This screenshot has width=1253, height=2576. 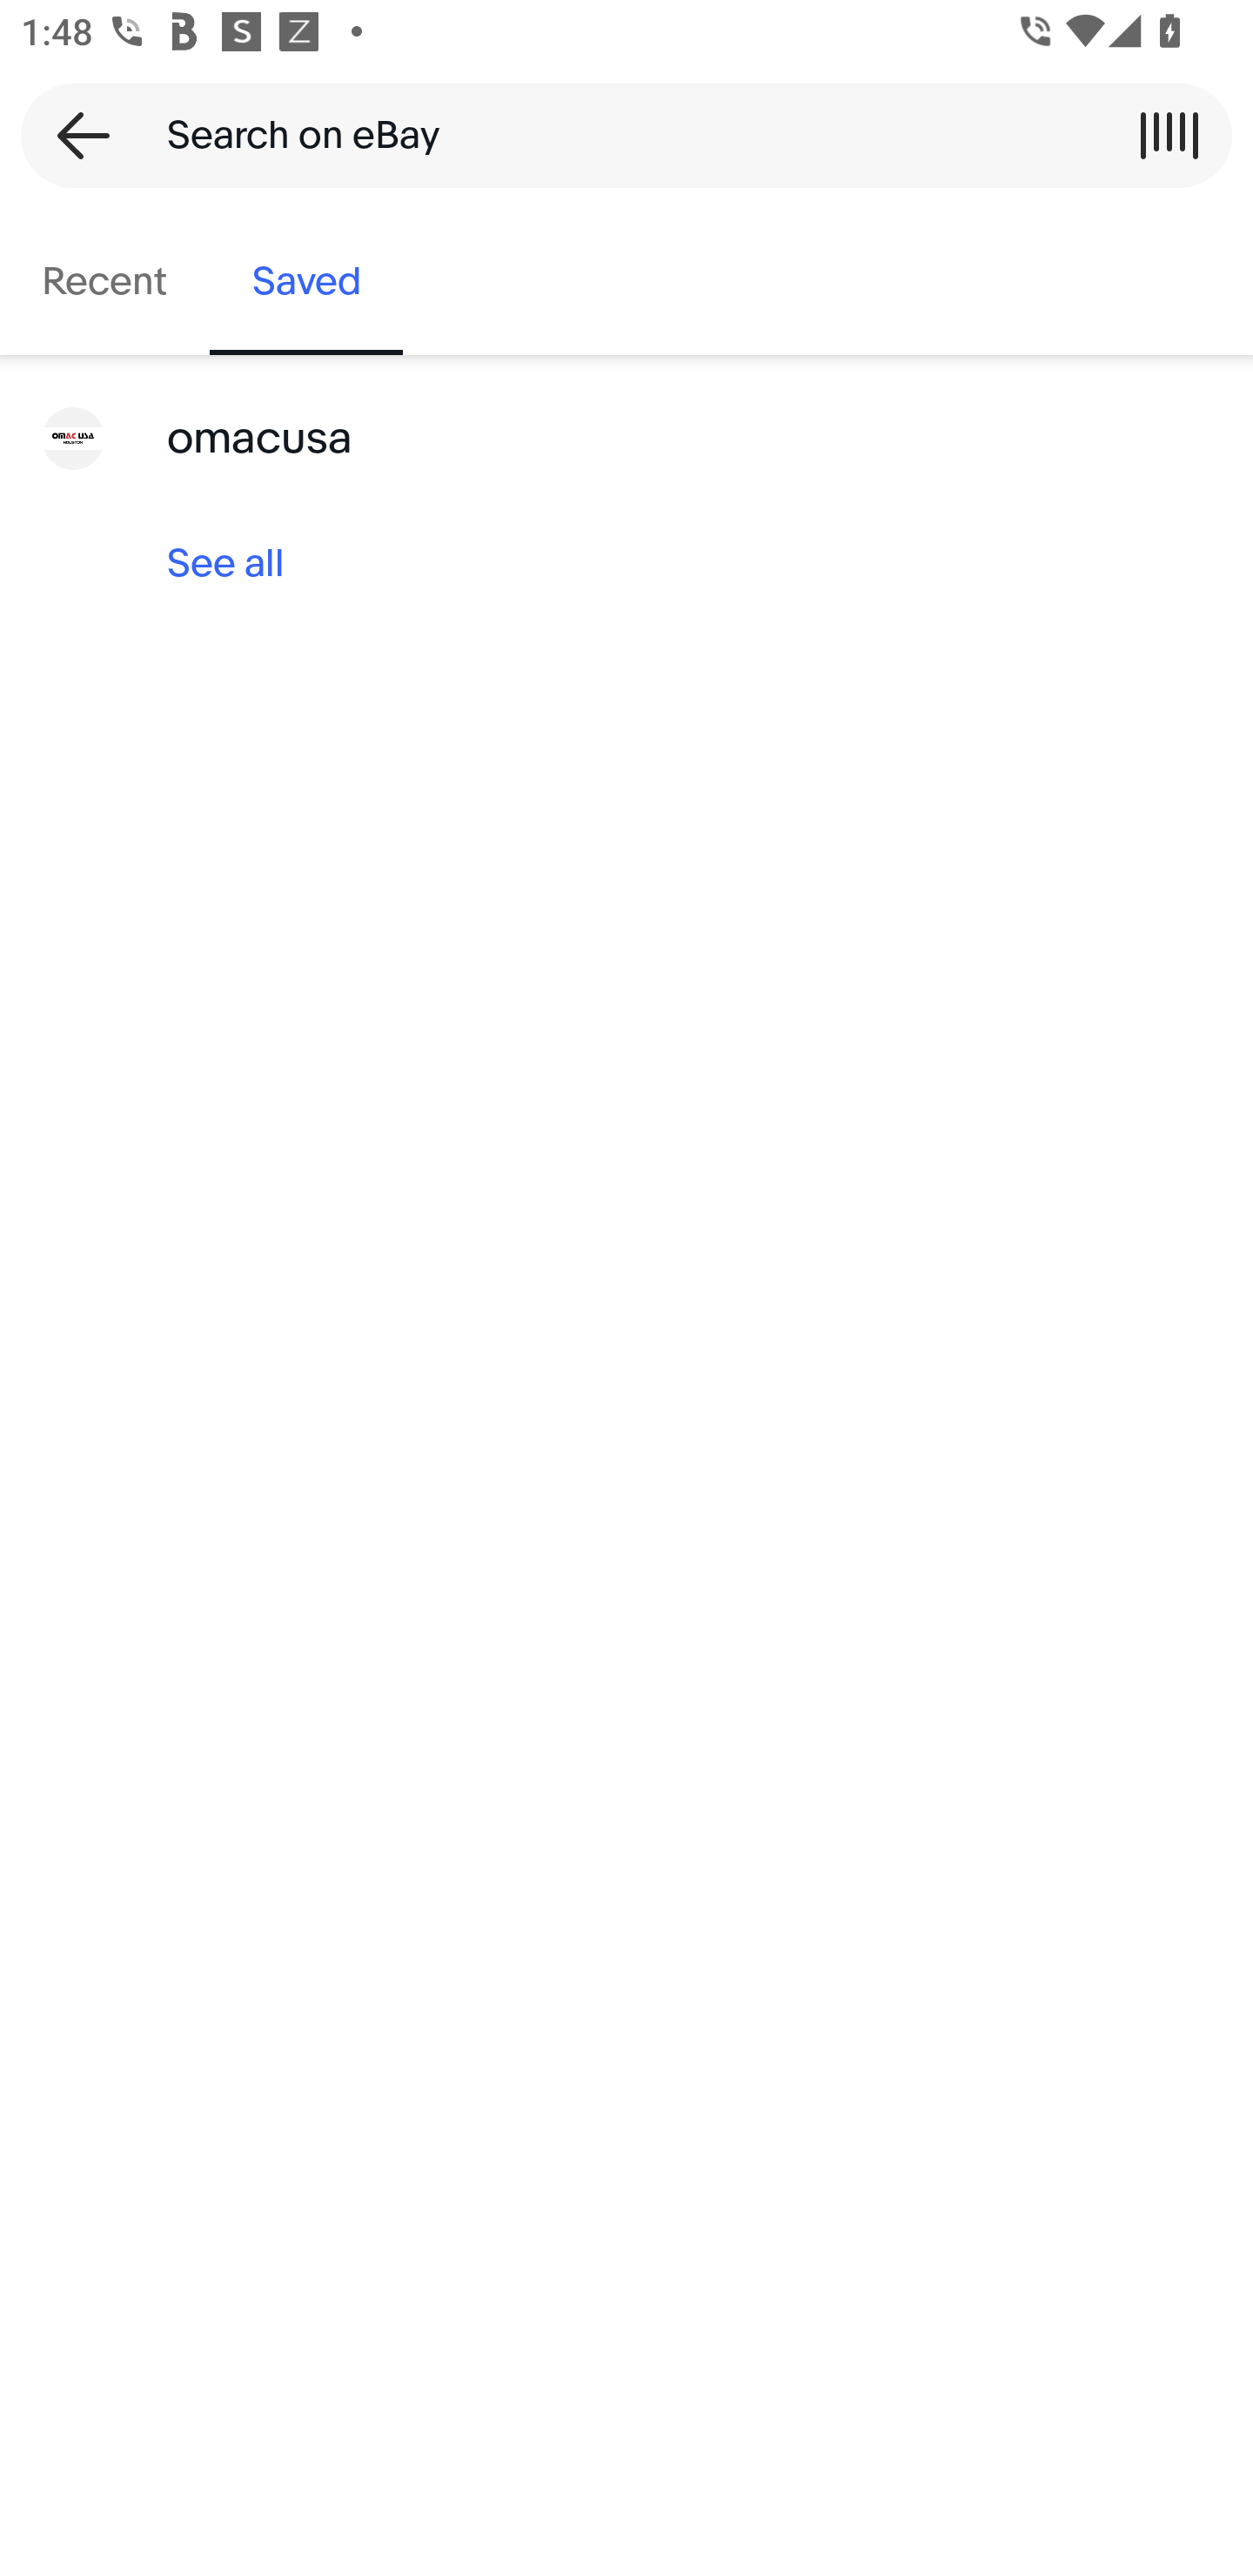 What do you see at coordinates (626, 564) in the screenshot?
I see `See all See all members` at bounding box center [626, 564].